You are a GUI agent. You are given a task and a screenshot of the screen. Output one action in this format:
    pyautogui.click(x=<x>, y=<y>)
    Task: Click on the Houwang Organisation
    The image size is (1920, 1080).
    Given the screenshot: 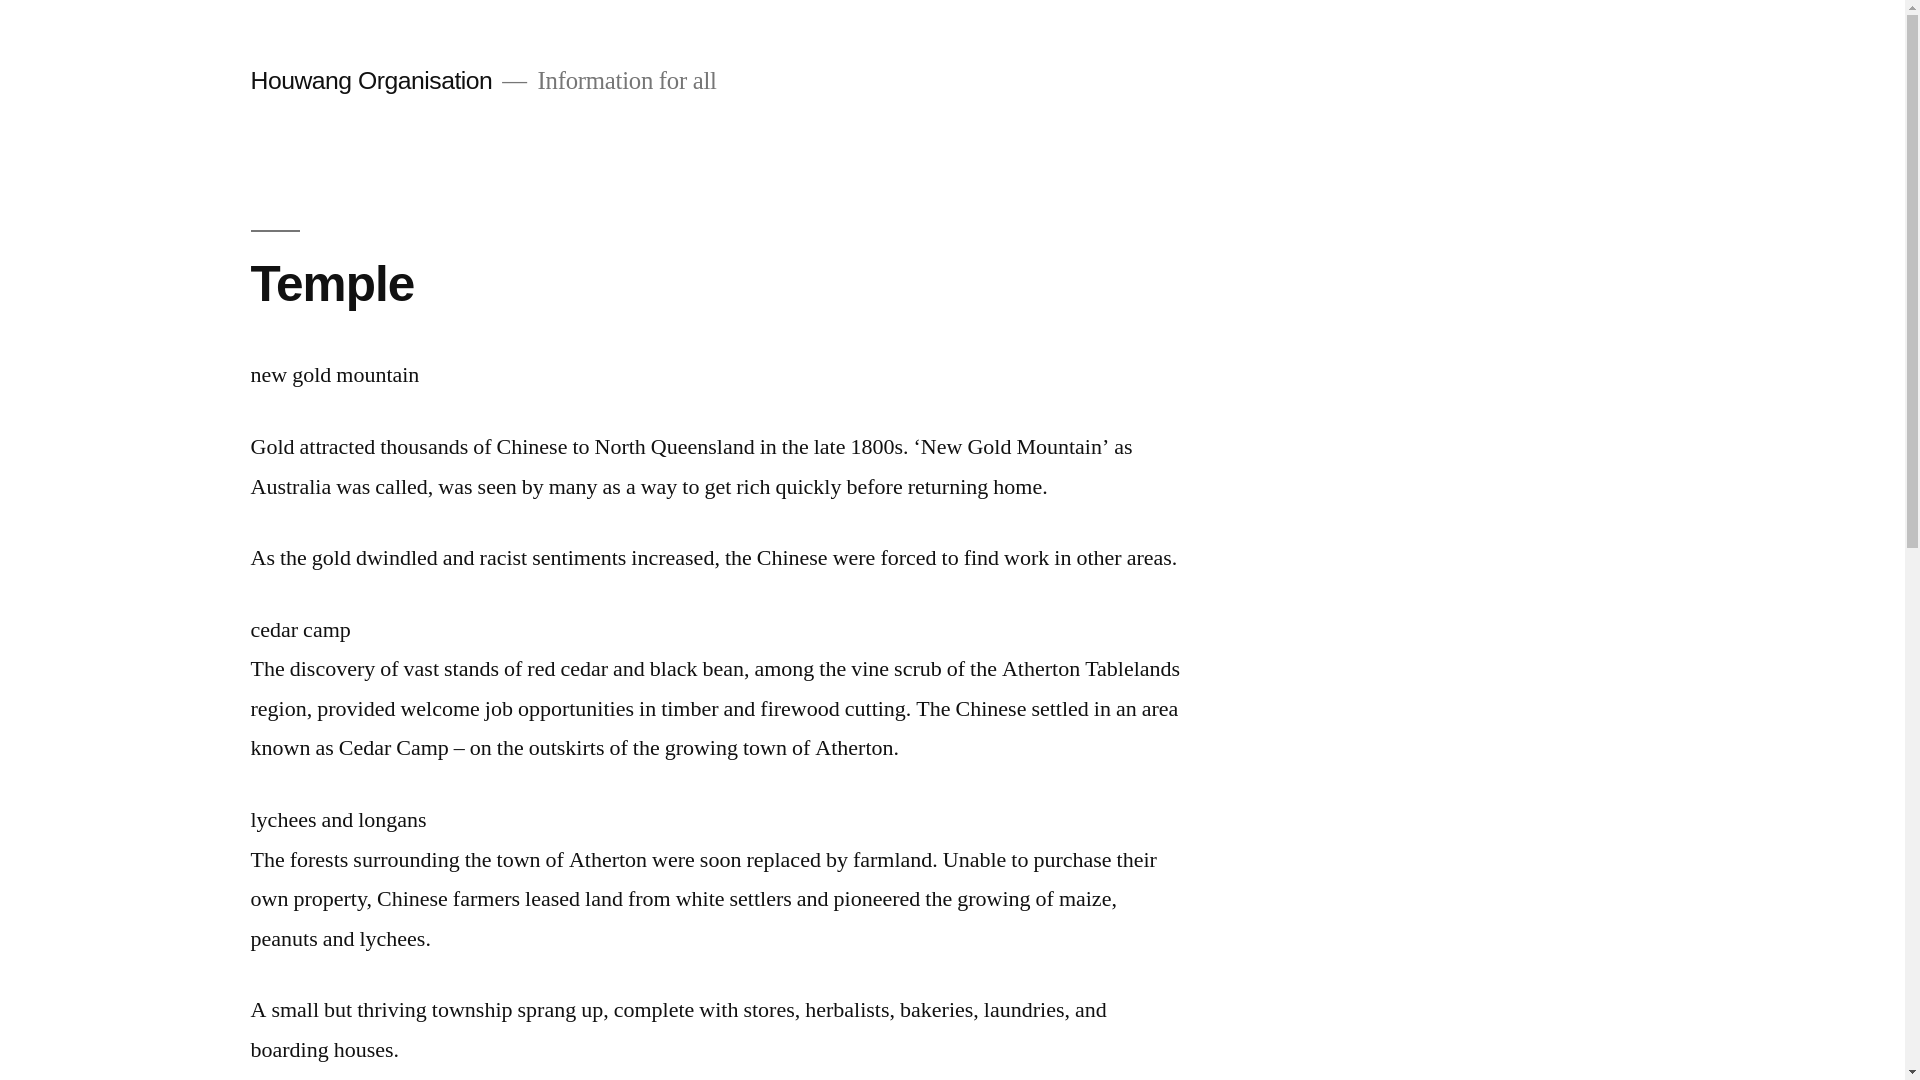 What is the action you would take?
    pyautogui.click(x=370, y=80)
    